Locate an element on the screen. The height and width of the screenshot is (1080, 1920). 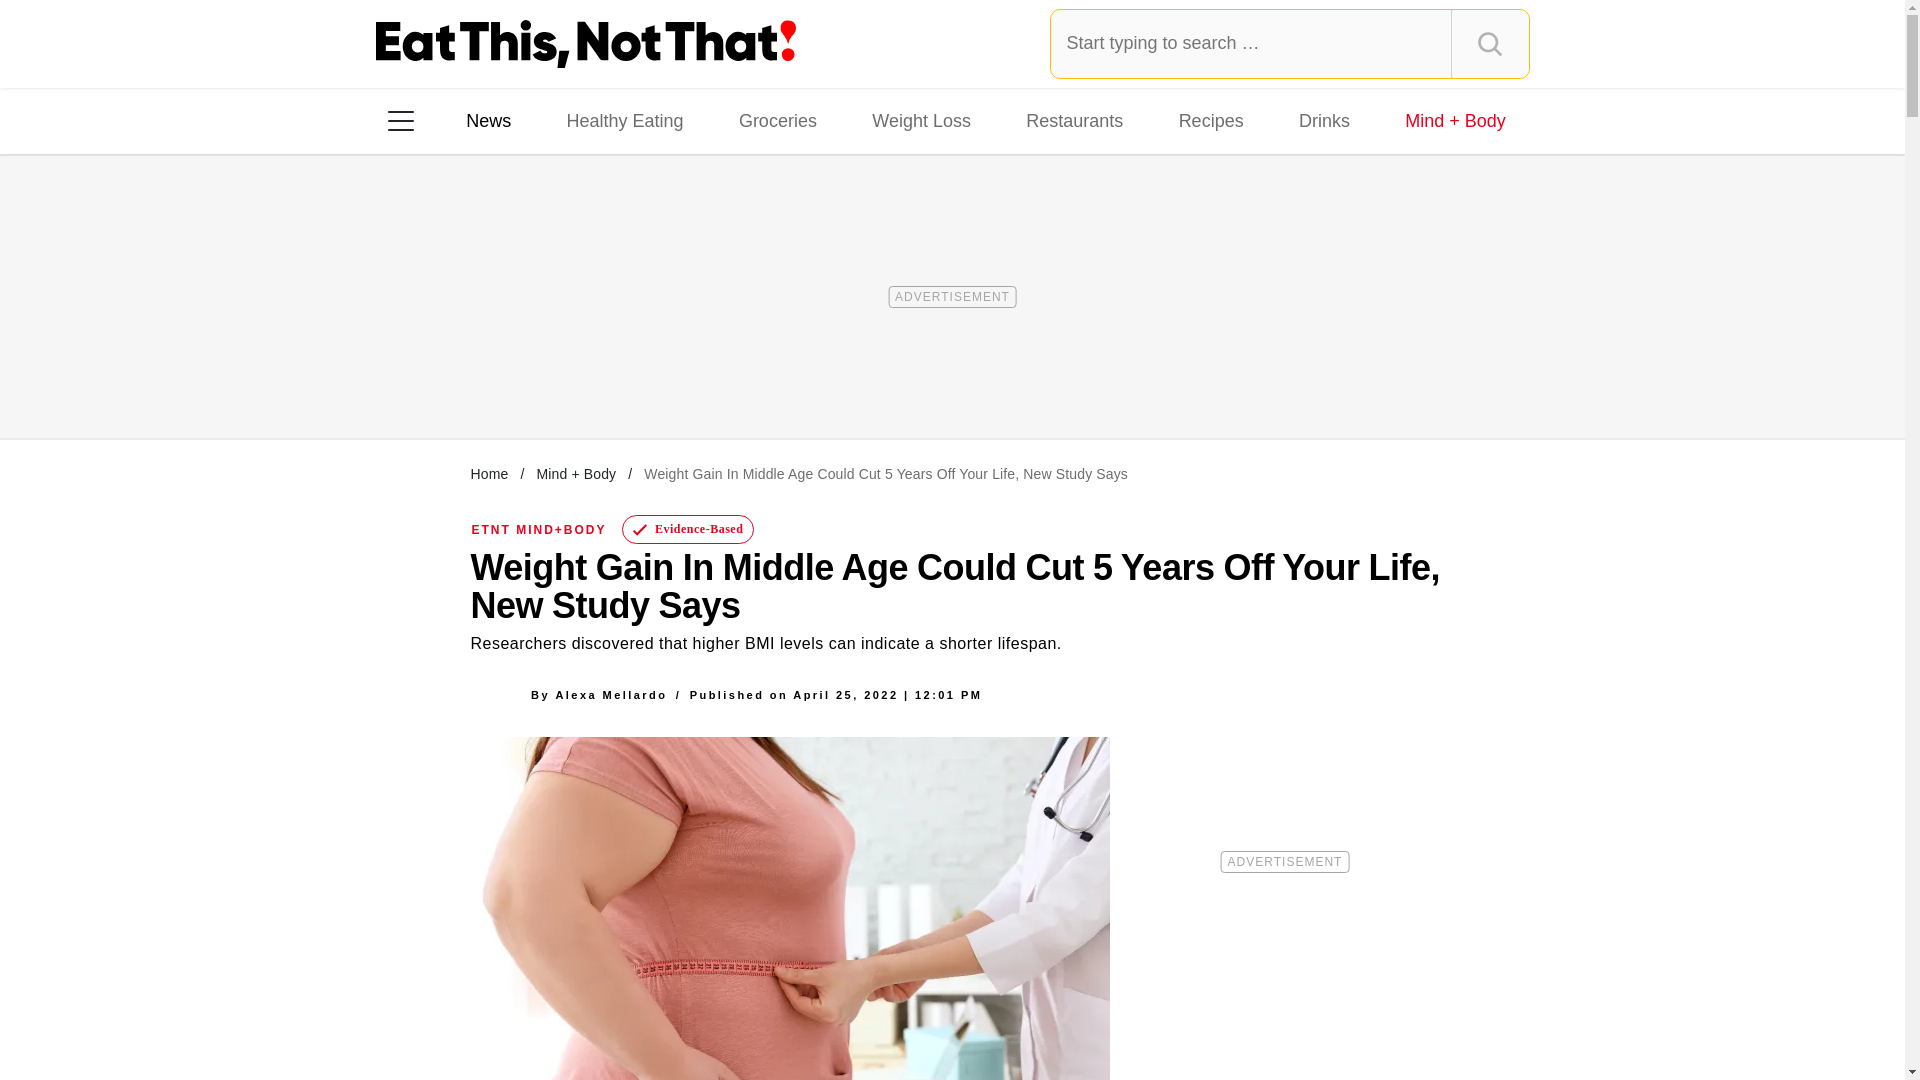
Healthy Eating is located at coordinates (624, 120).